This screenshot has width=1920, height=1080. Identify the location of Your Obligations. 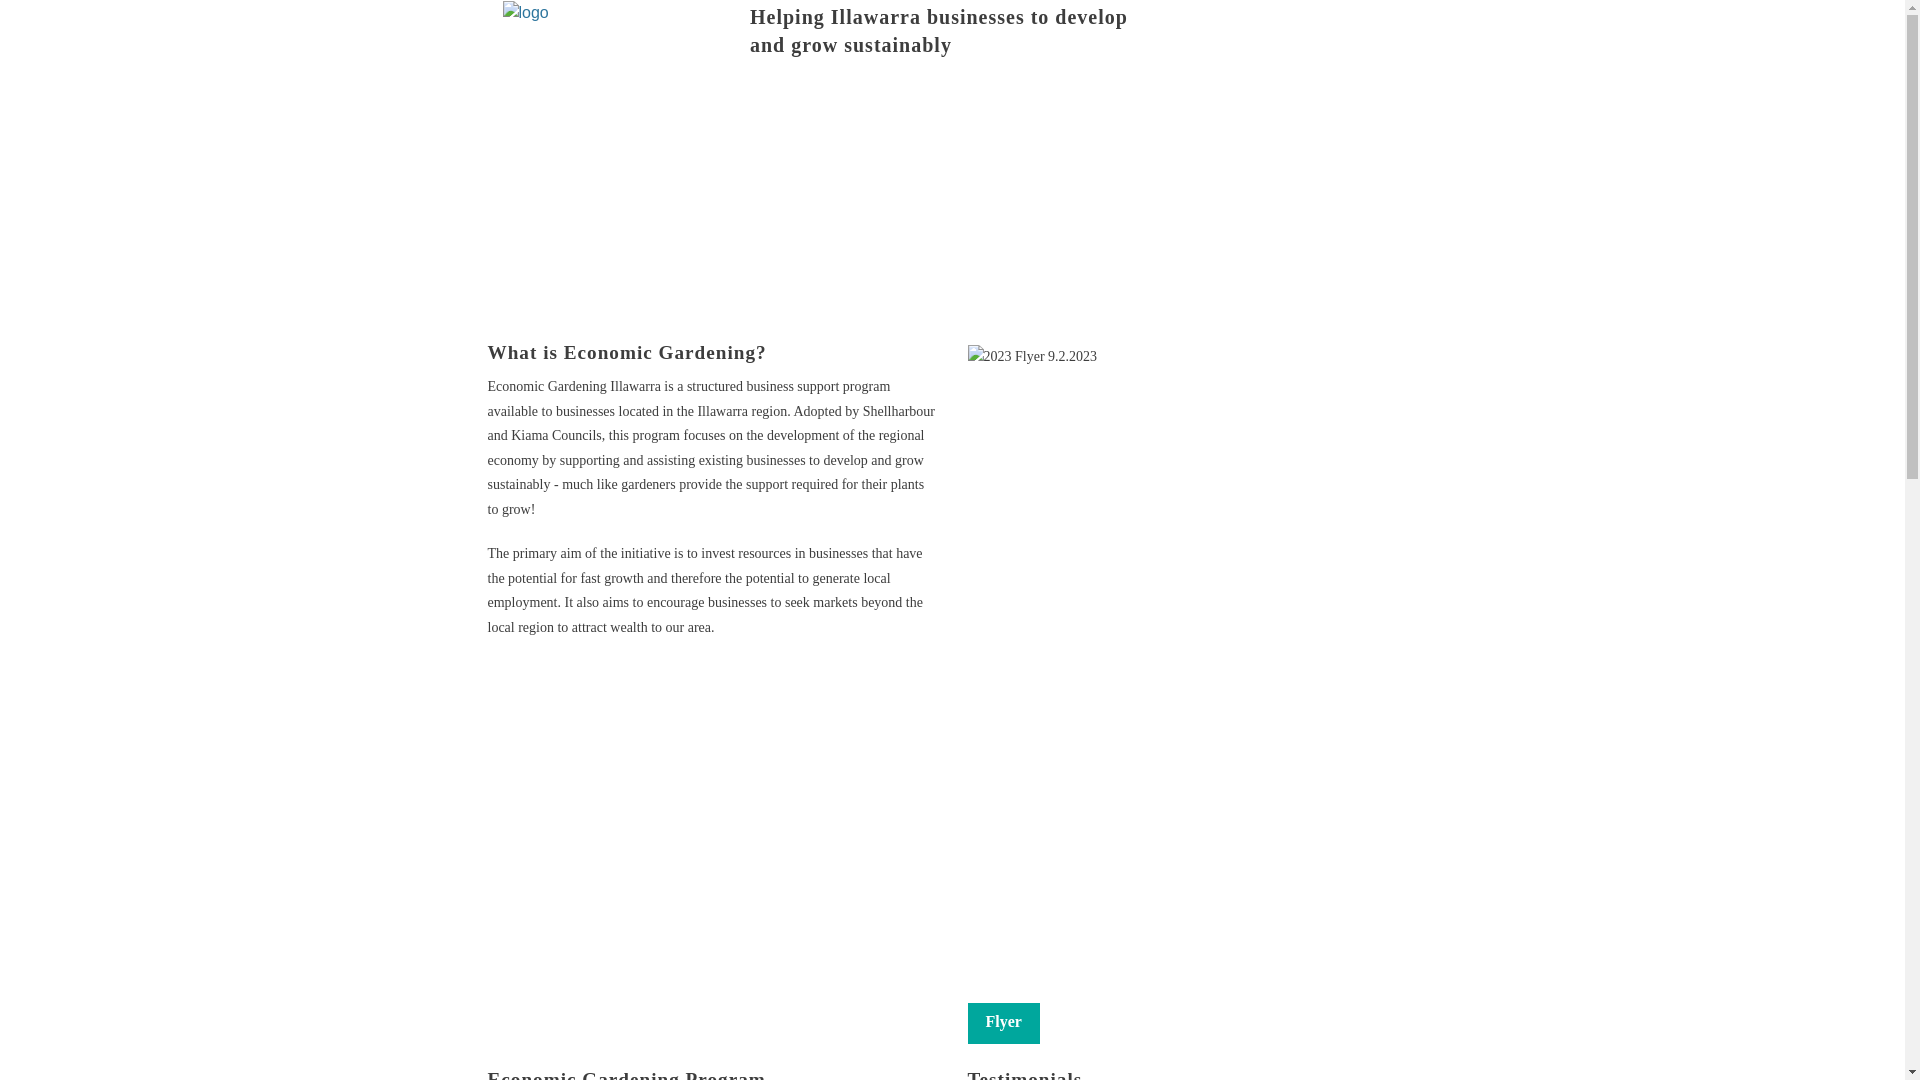
(924, 314).